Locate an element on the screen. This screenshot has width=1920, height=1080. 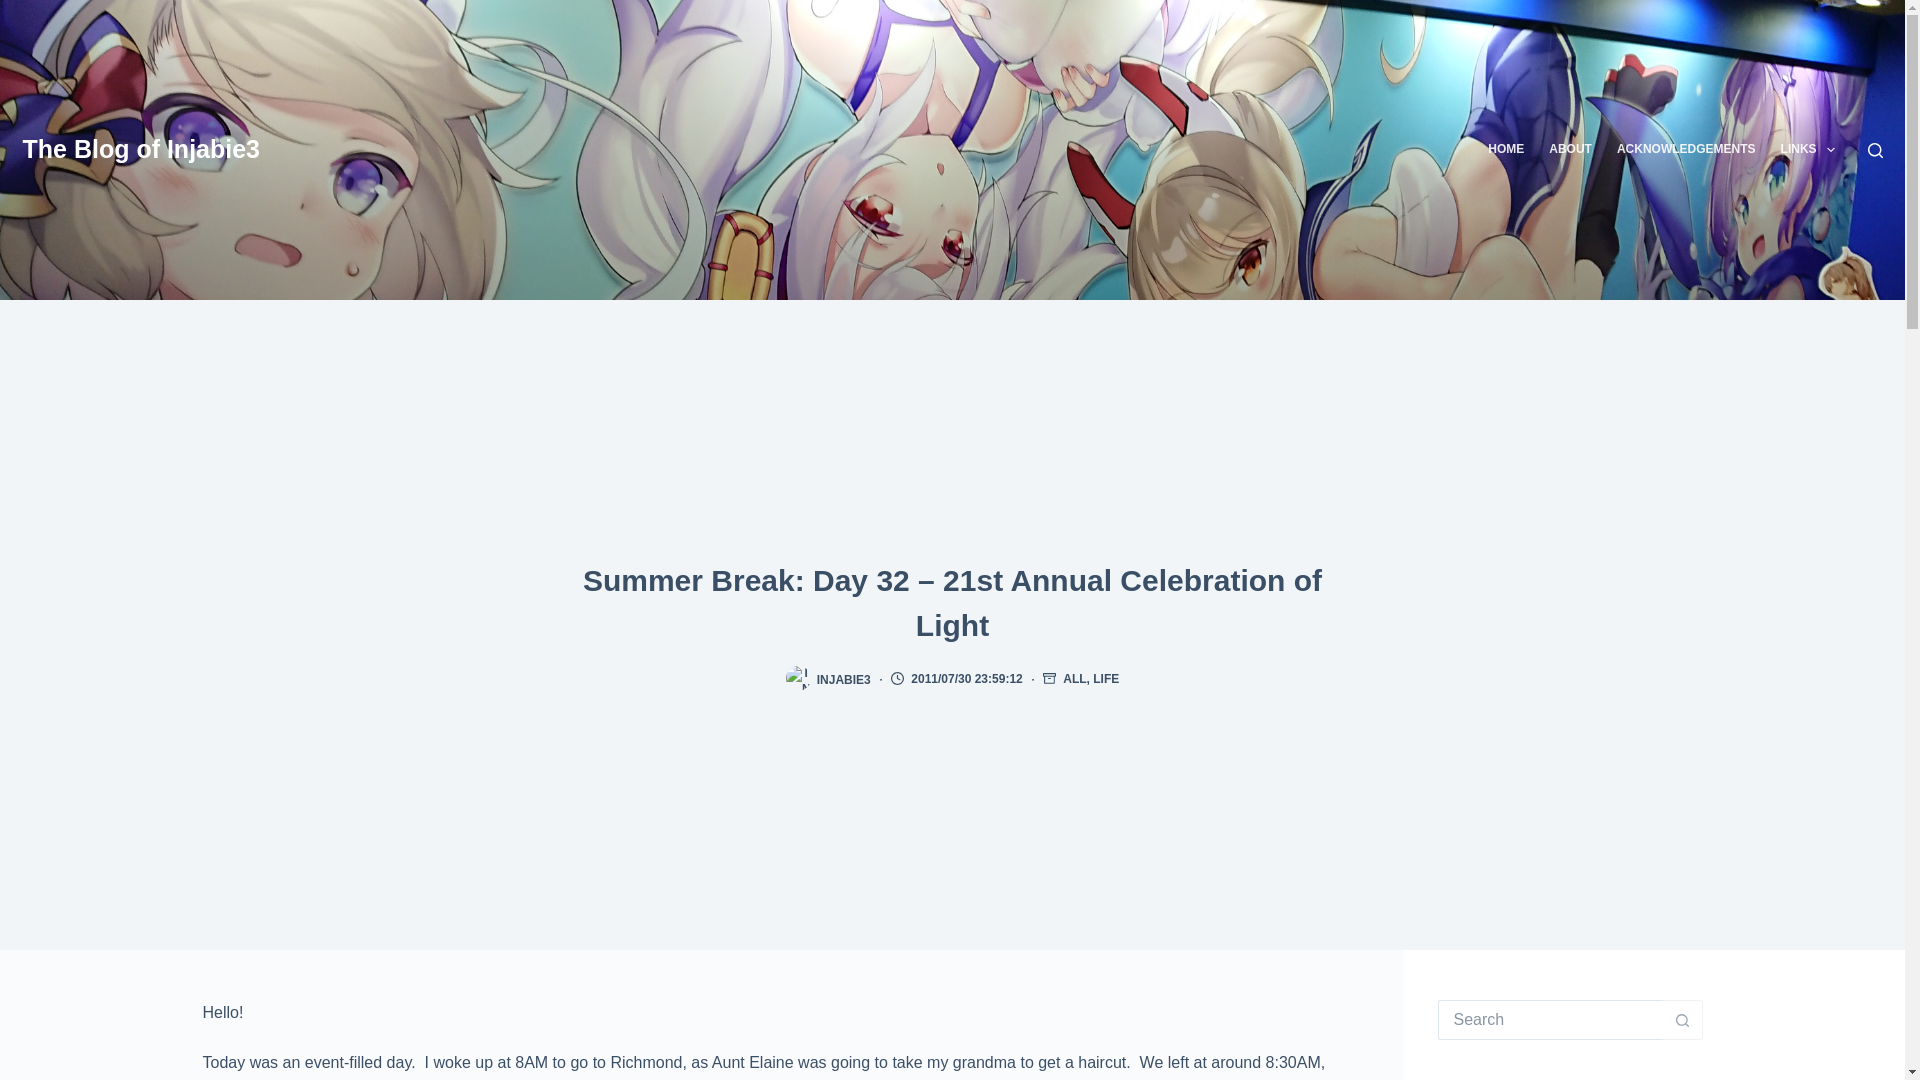
ALL is located at coordinates (1074, 678).